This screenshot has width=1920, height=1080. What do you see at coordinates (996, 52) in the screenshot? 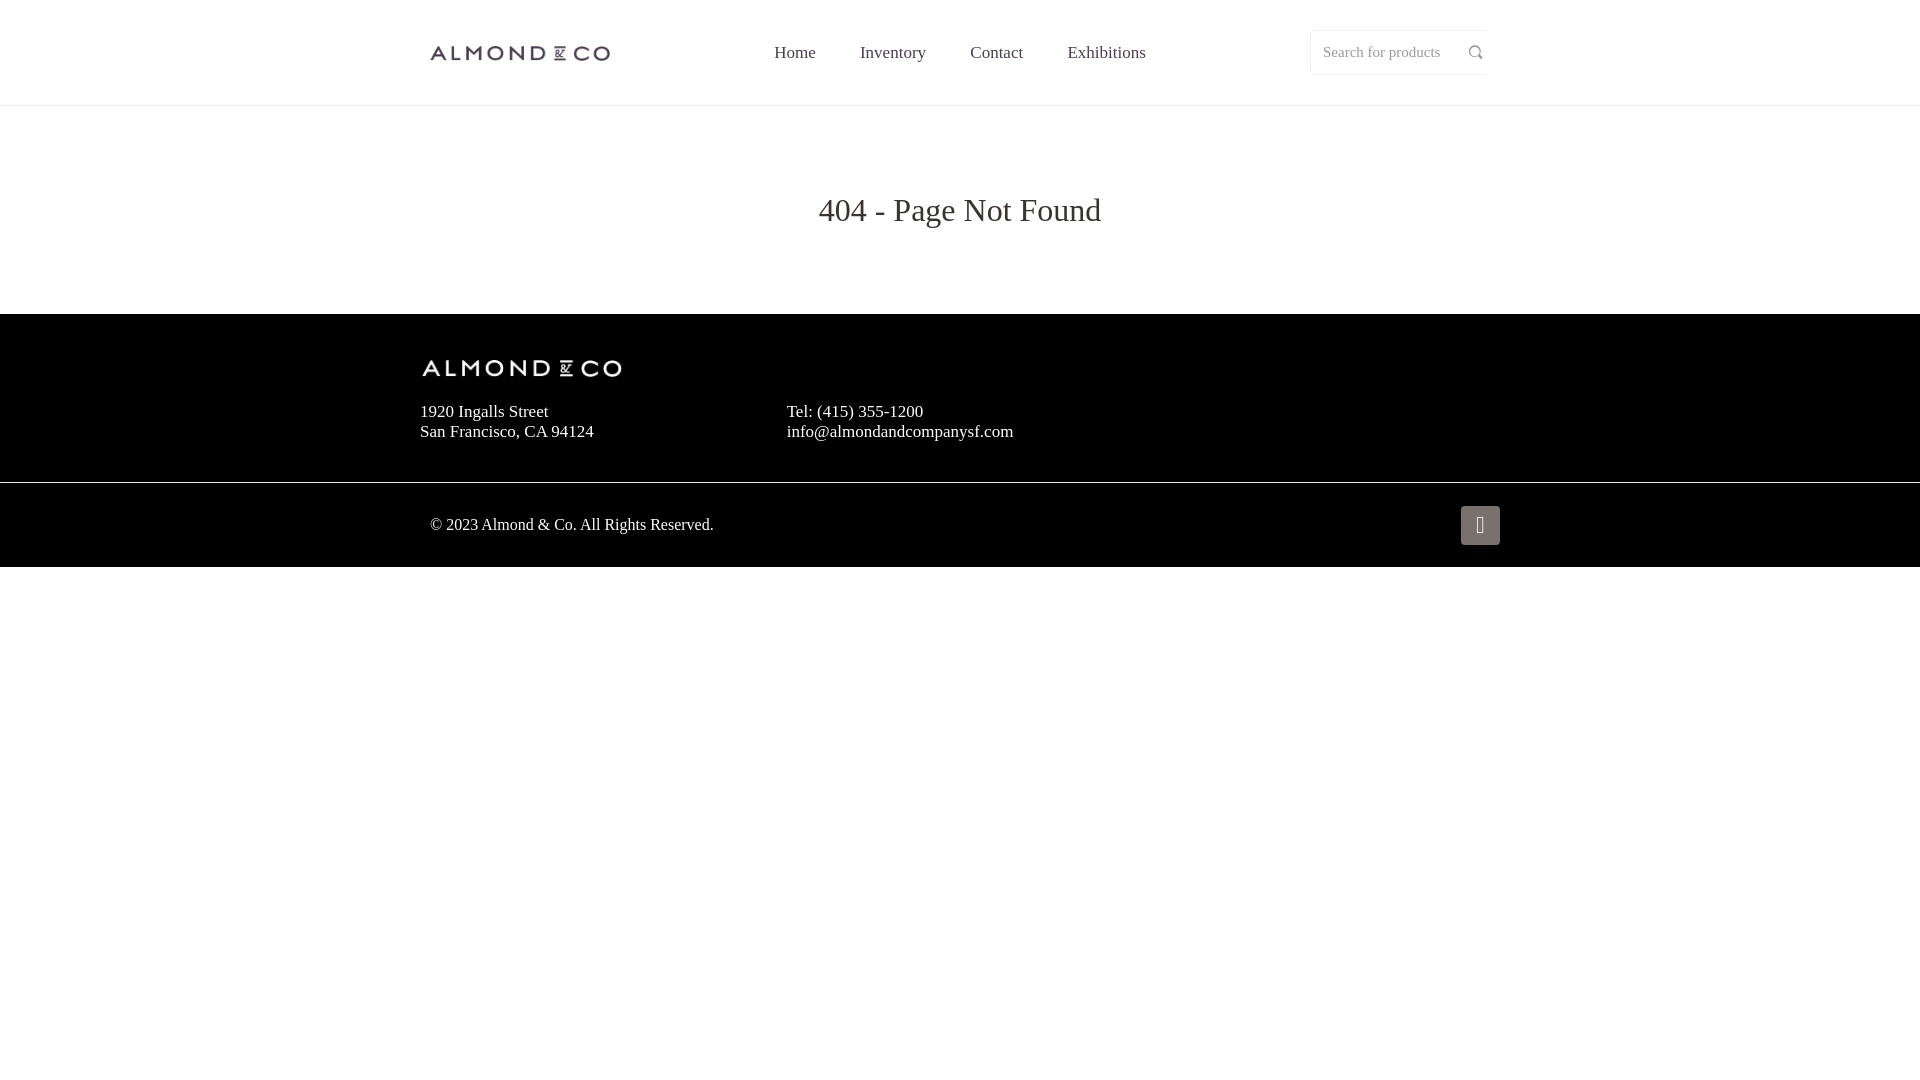
I see `Contact` at bounding box center [996, 52].